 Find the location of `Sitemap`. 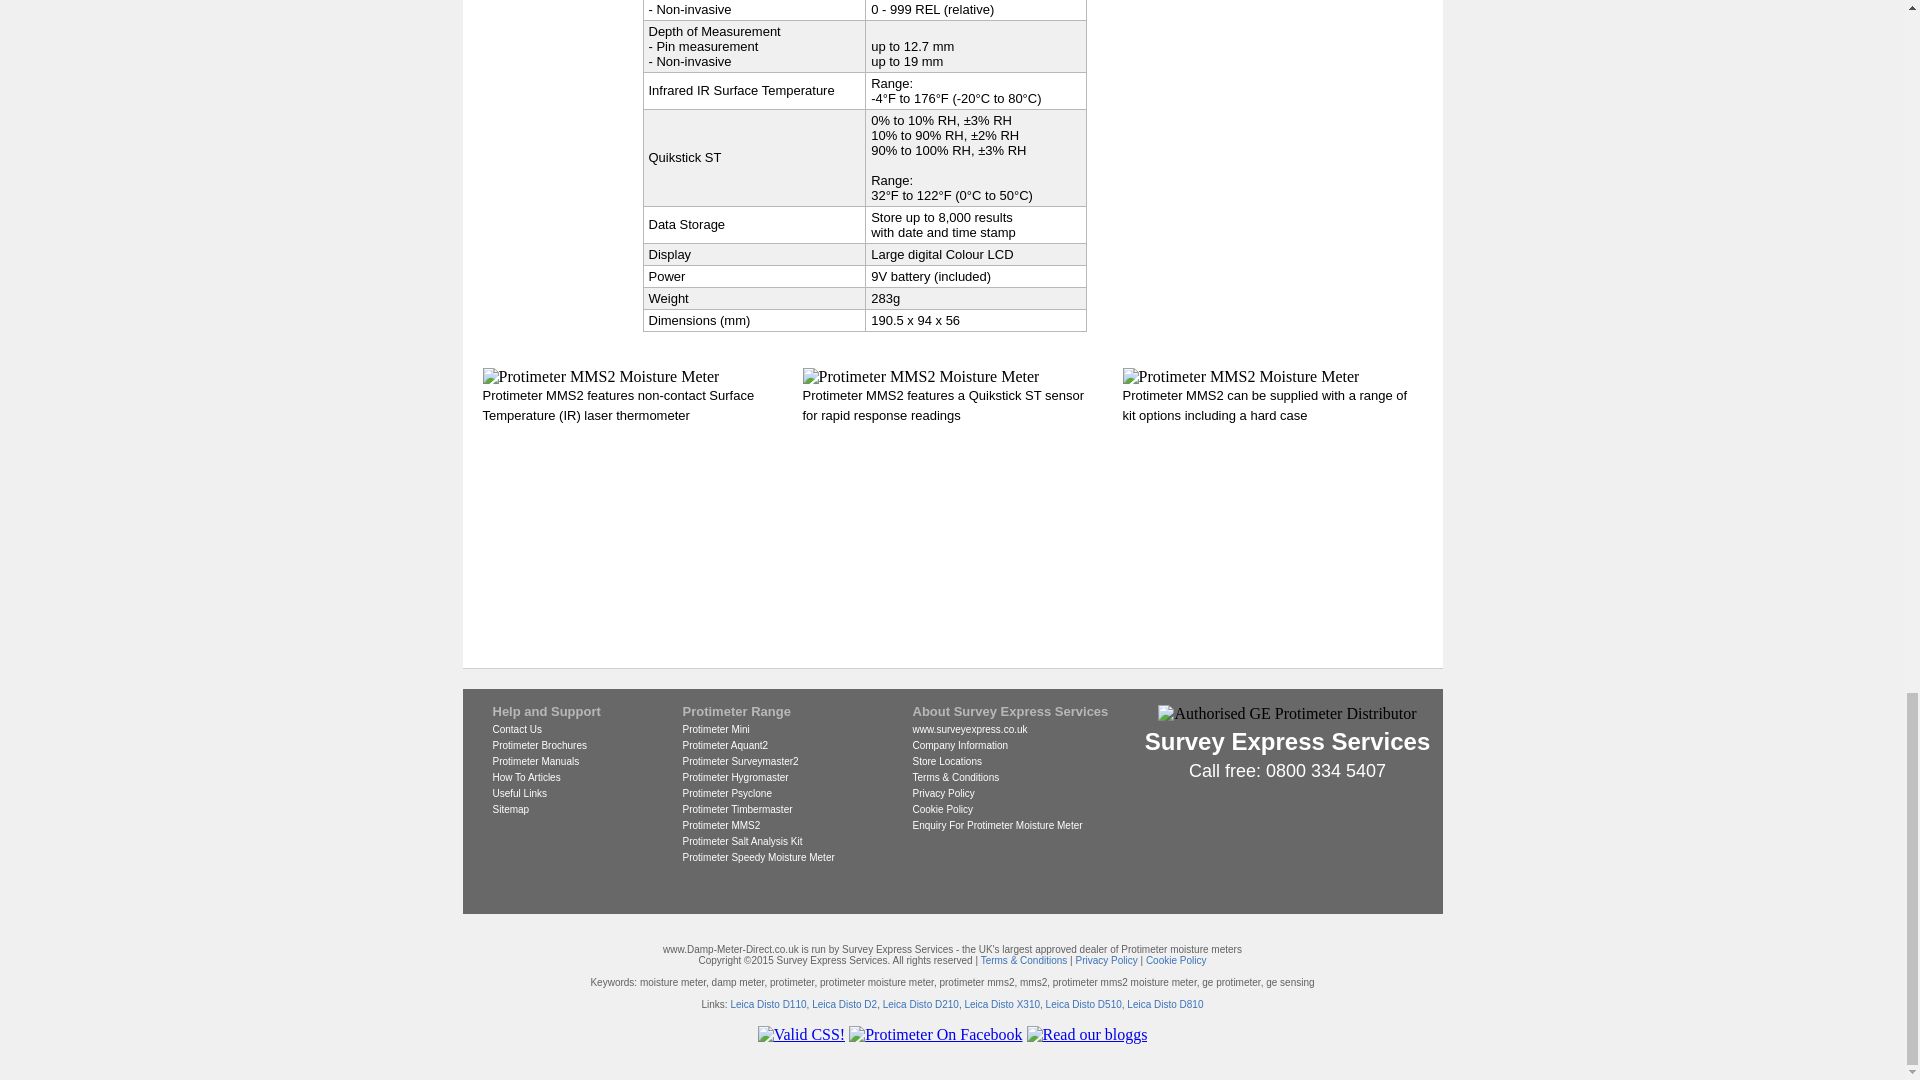

Sitemap is located at coordinates (510, 809).